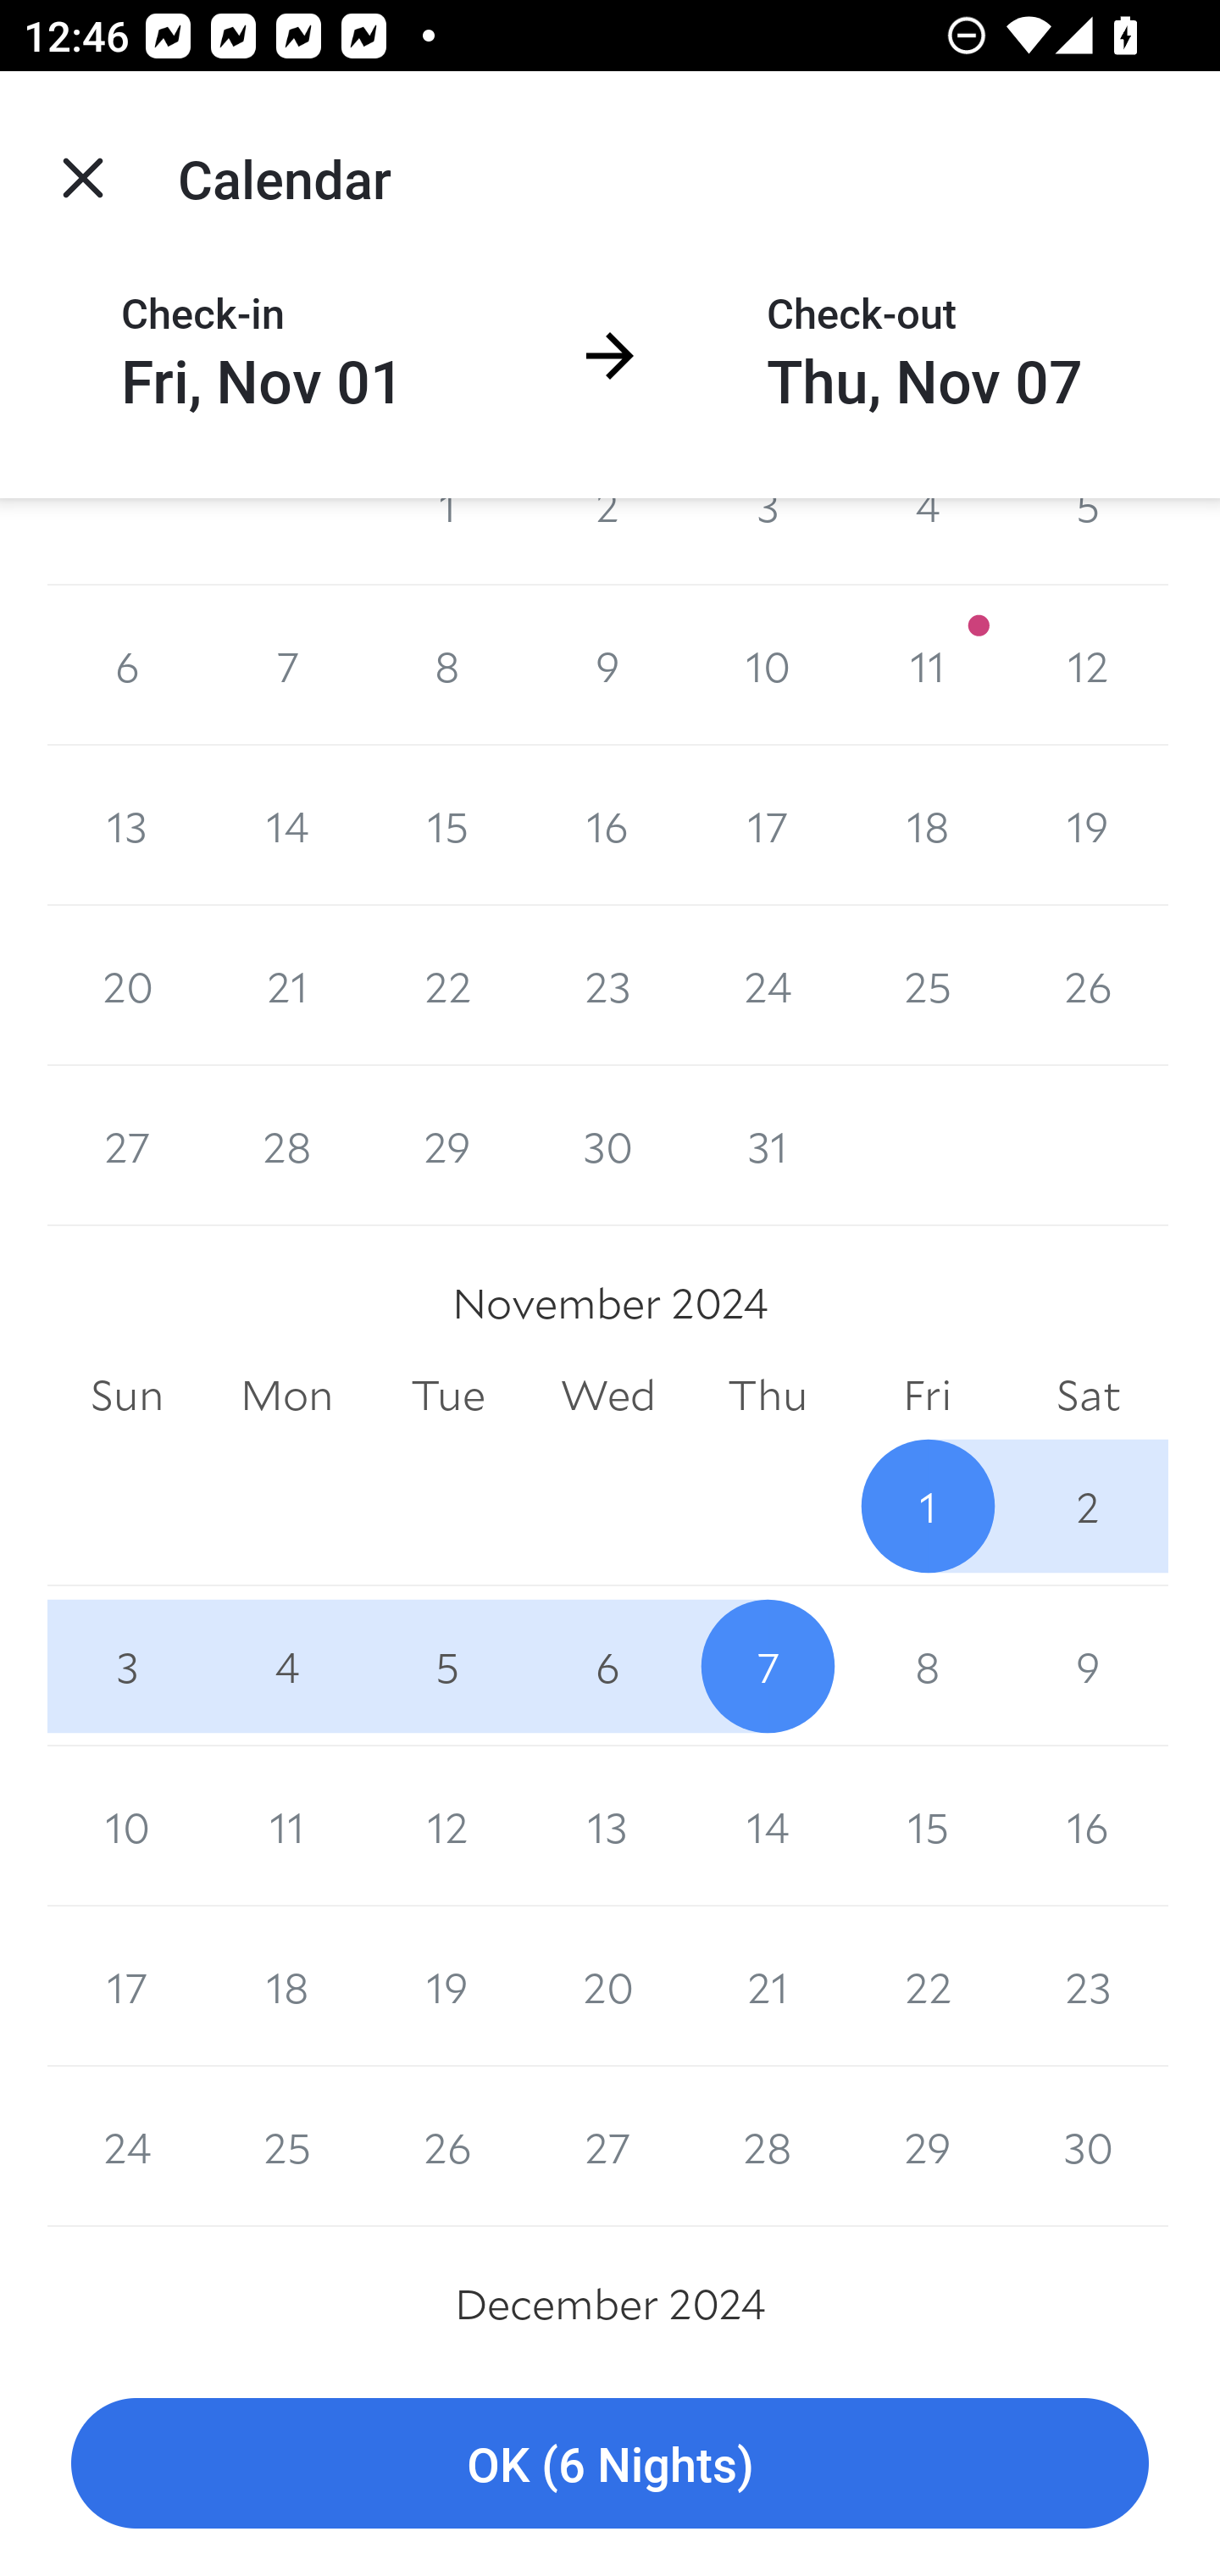 This screenshot has width=1220, height=2576. Describe the element at coordinates (768, 986) in the screenshot. I see `24 24 October 2024` at that location.